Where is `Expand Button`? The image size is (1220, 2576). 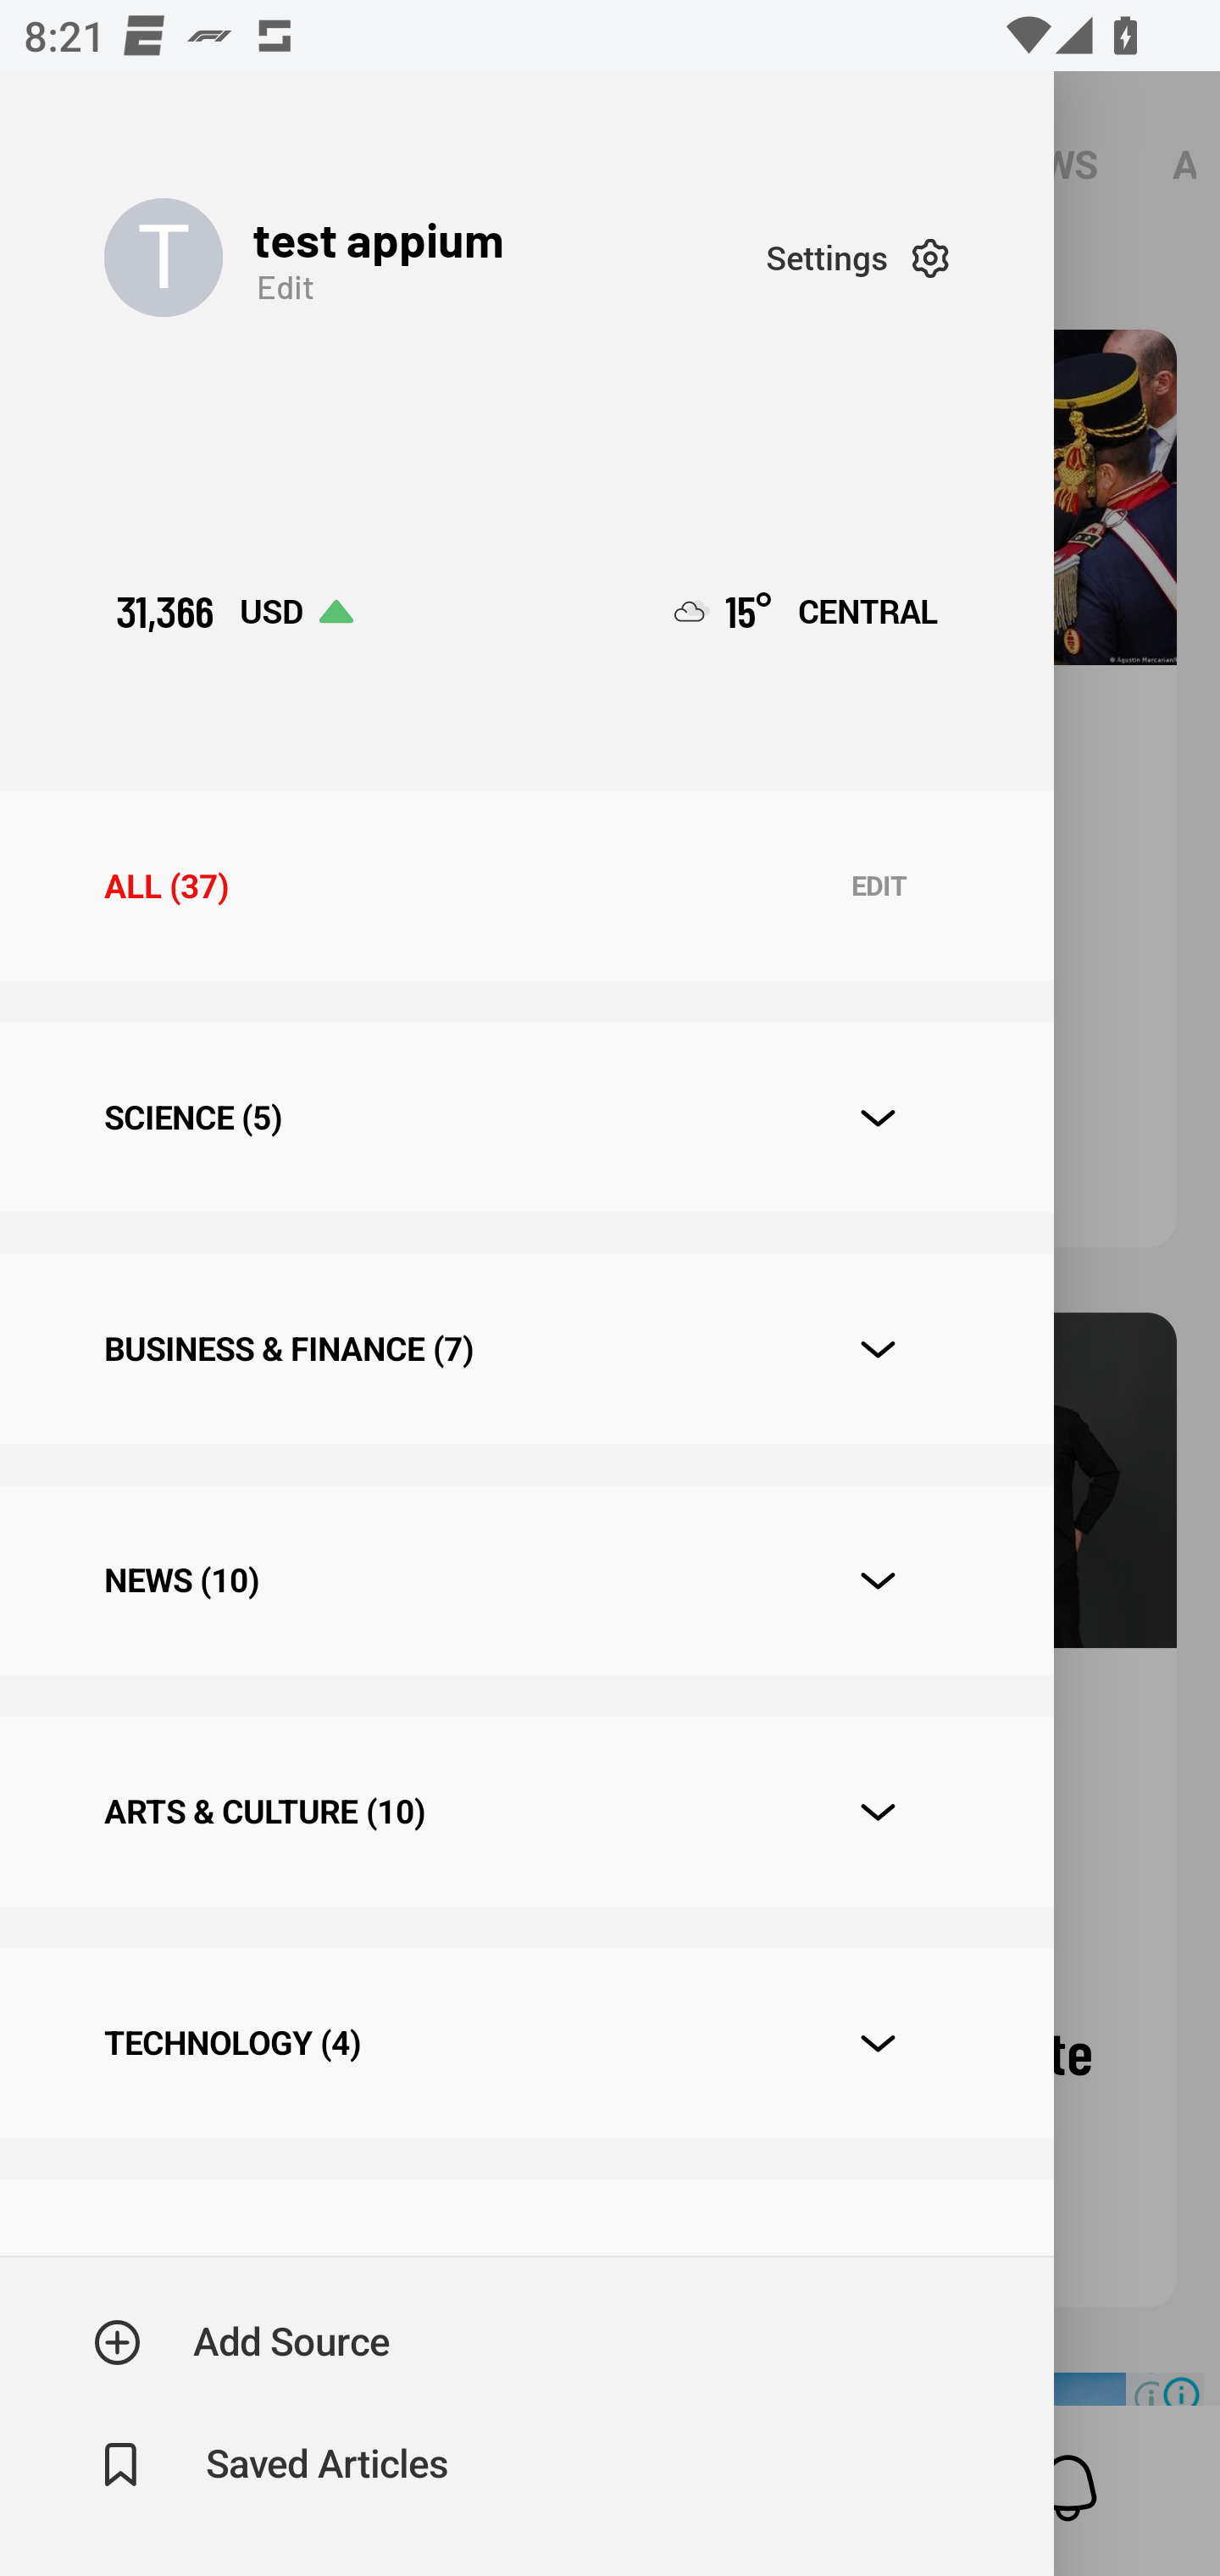
Expand Button is located at coordinates (878, 1579).